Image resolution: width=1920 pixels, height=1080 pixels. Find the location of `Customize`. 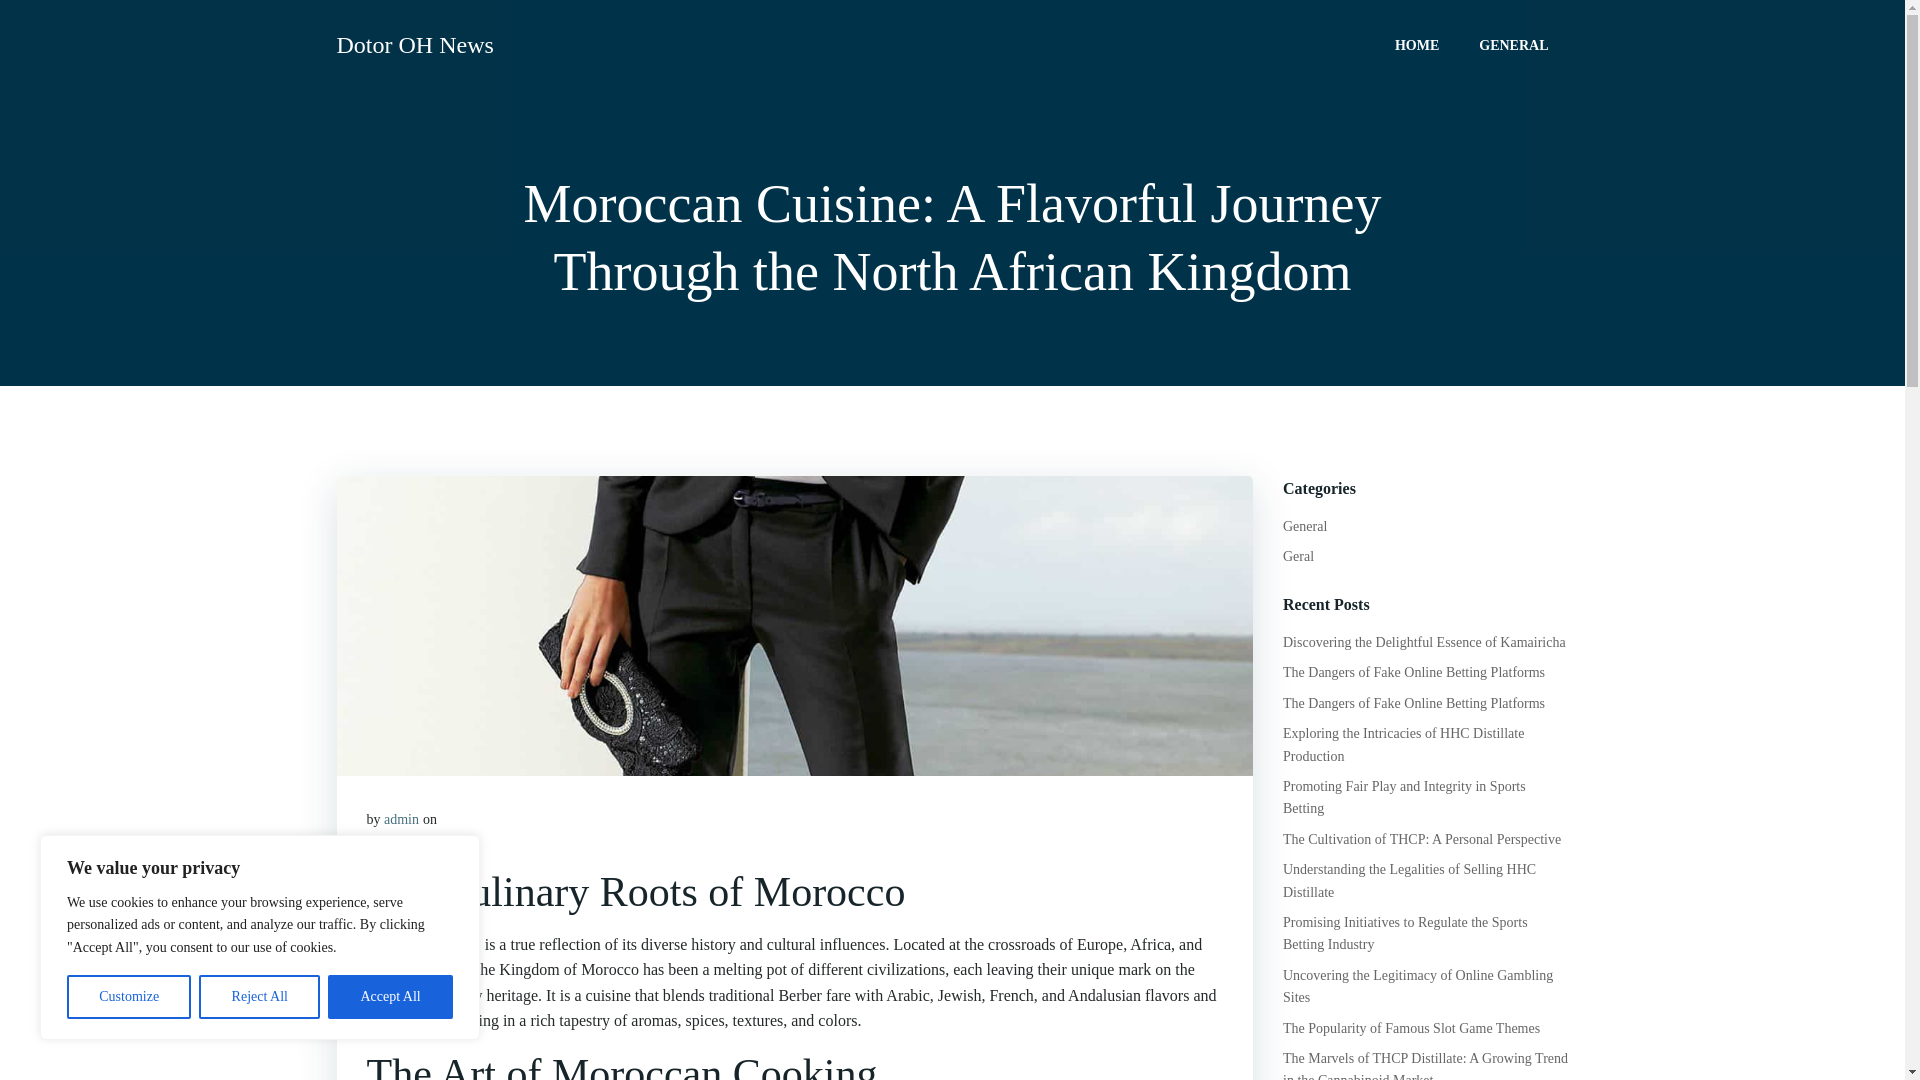

Customize is located at coordinates (128, 997).